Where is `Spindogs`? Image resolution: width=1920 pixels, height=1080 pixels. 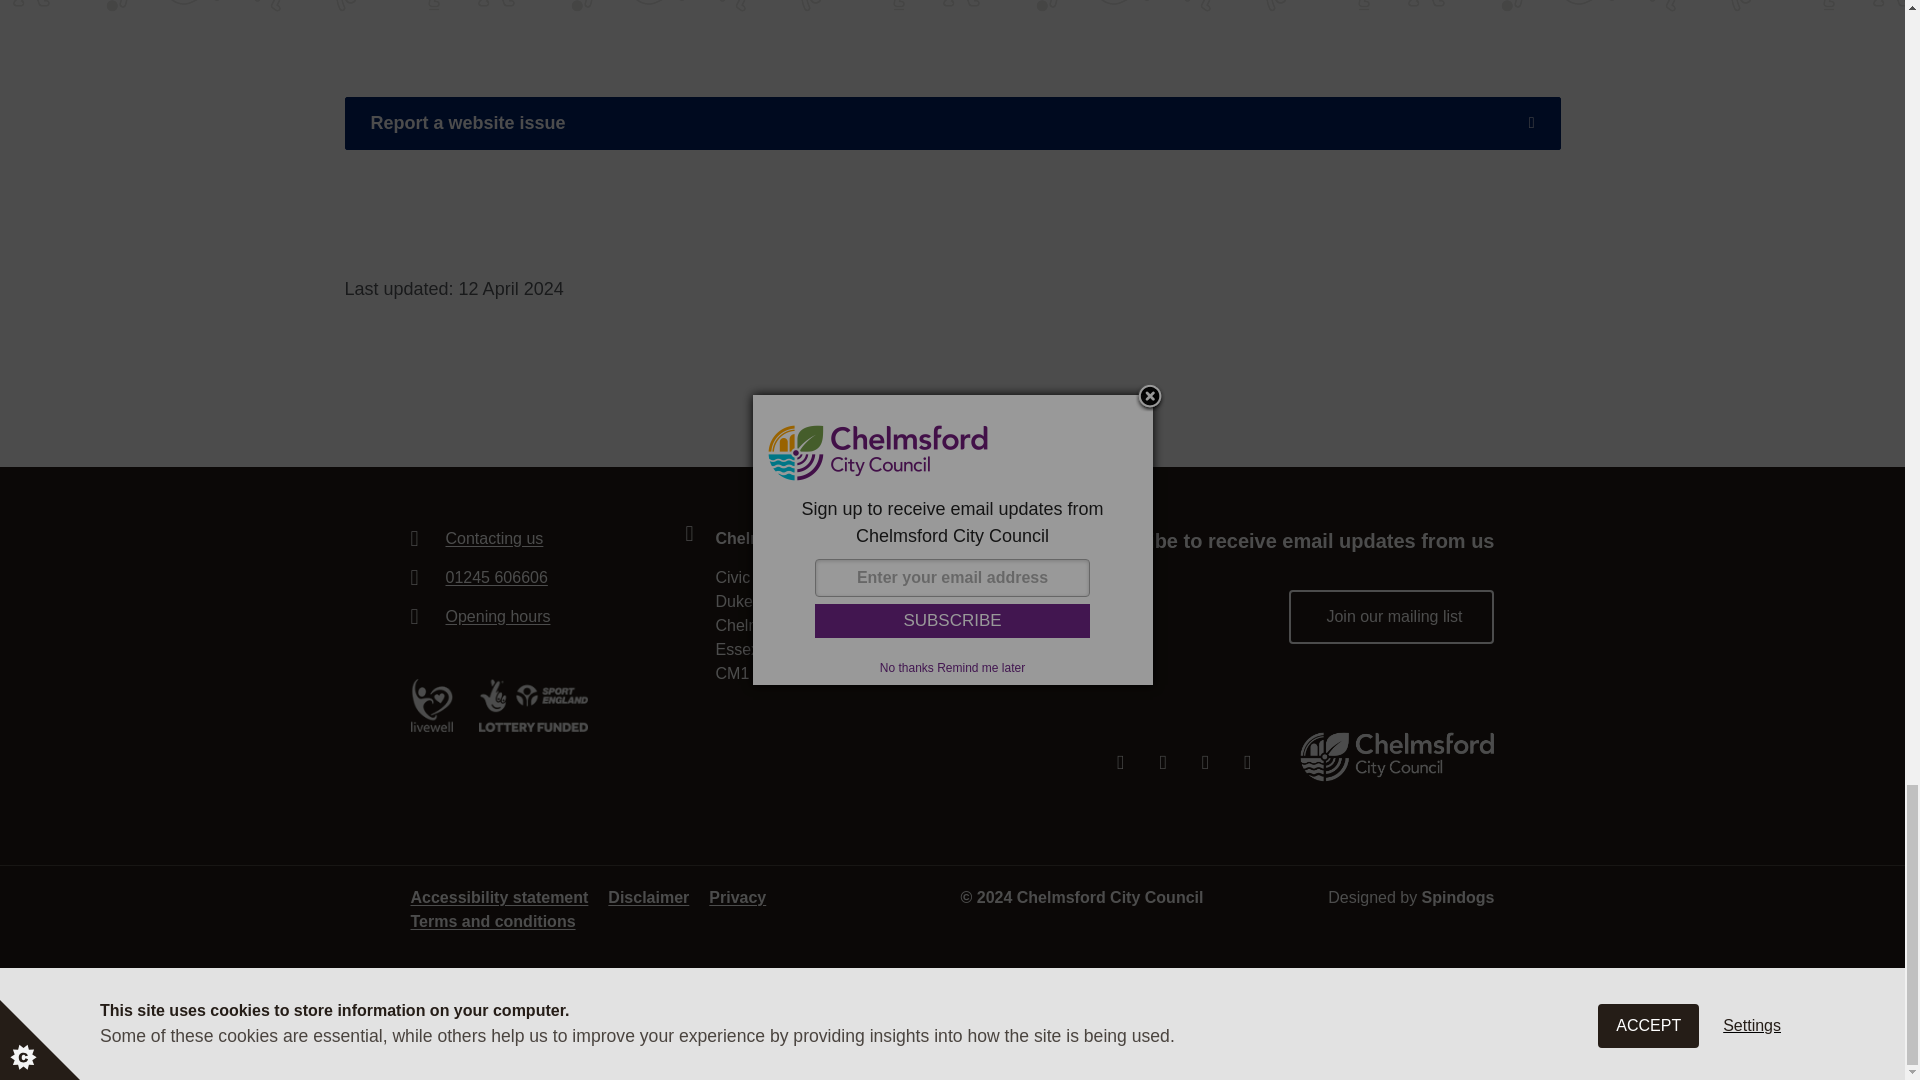
Spindogs is located at coordinates (1458, 898).